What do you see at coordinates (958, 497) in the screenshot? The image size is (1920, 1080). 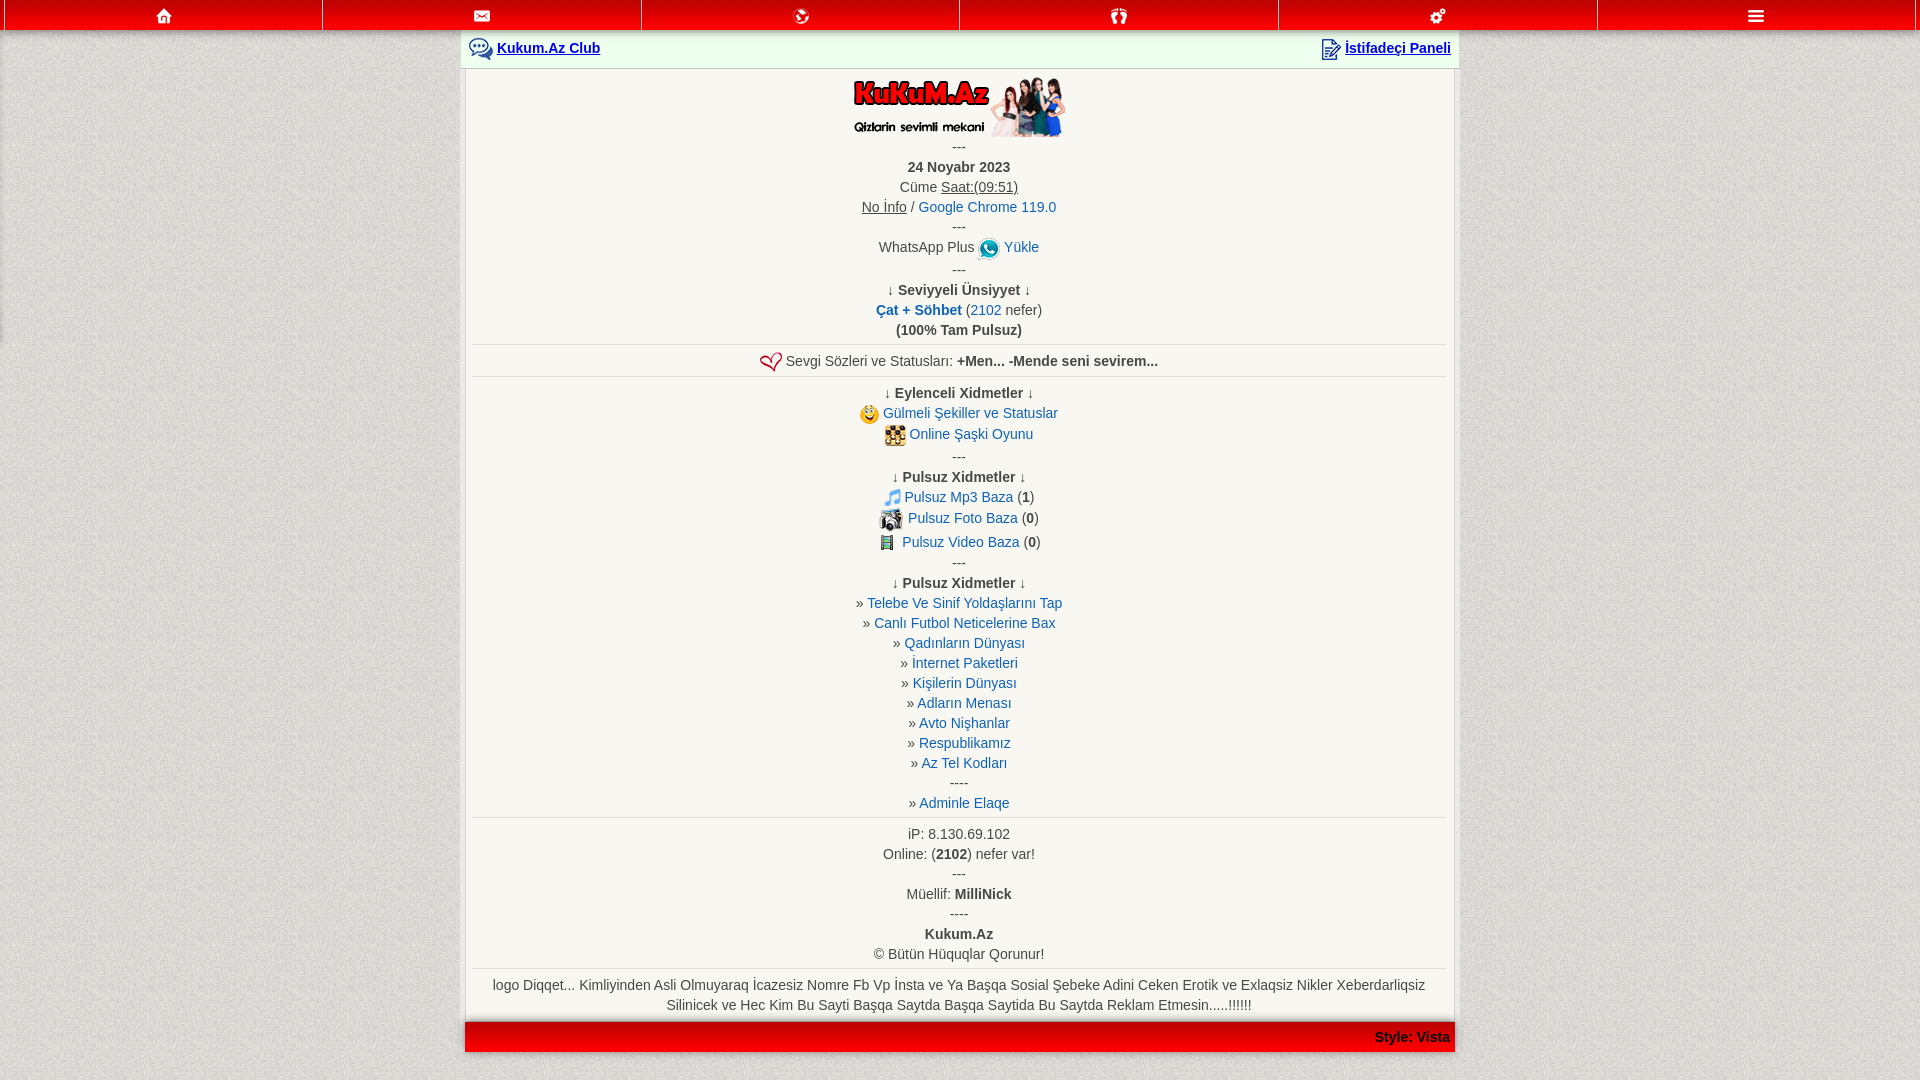 I see `Pulsuz Mp3 Baza` at bounding box center [958, 497].